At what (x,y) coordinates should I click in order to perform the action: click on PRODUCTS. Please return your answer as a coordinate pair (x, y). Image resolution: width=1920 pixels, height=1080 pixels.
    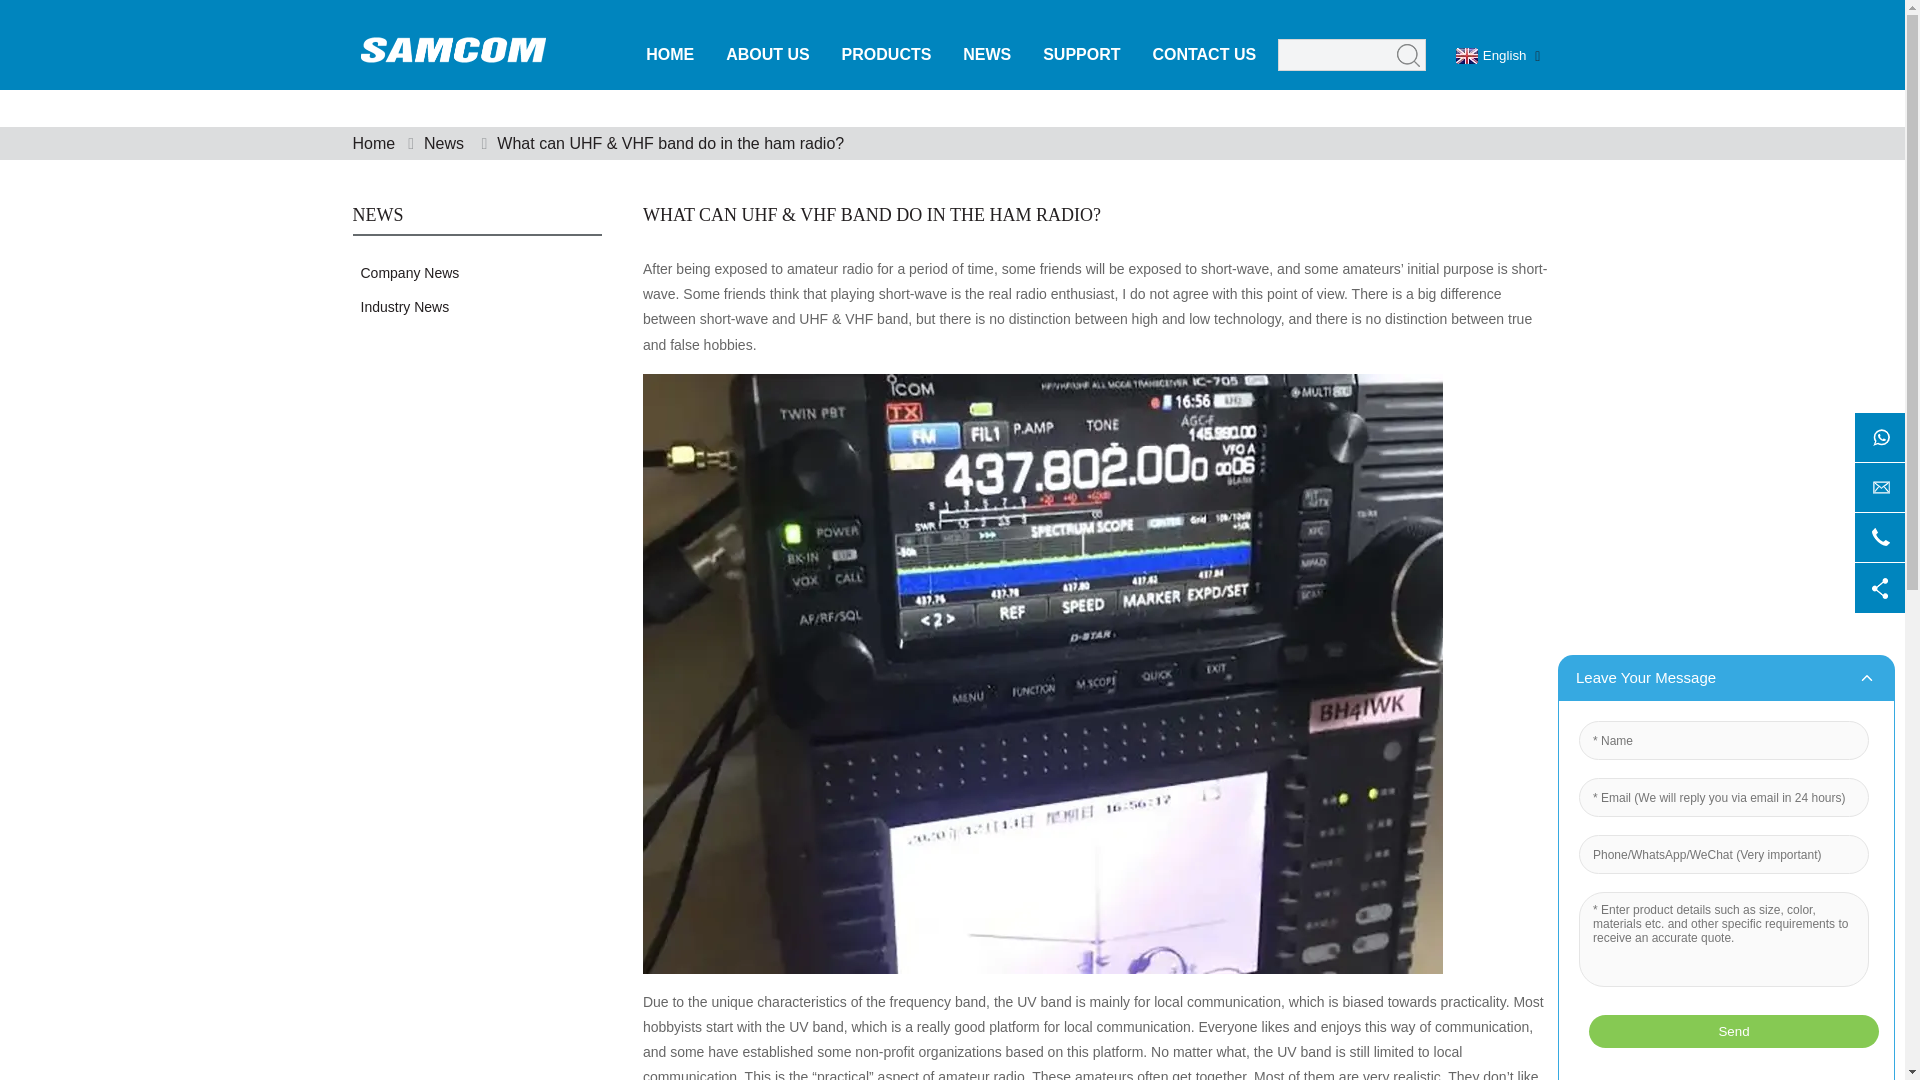
    Looking at the image, I should click on (886, 54).